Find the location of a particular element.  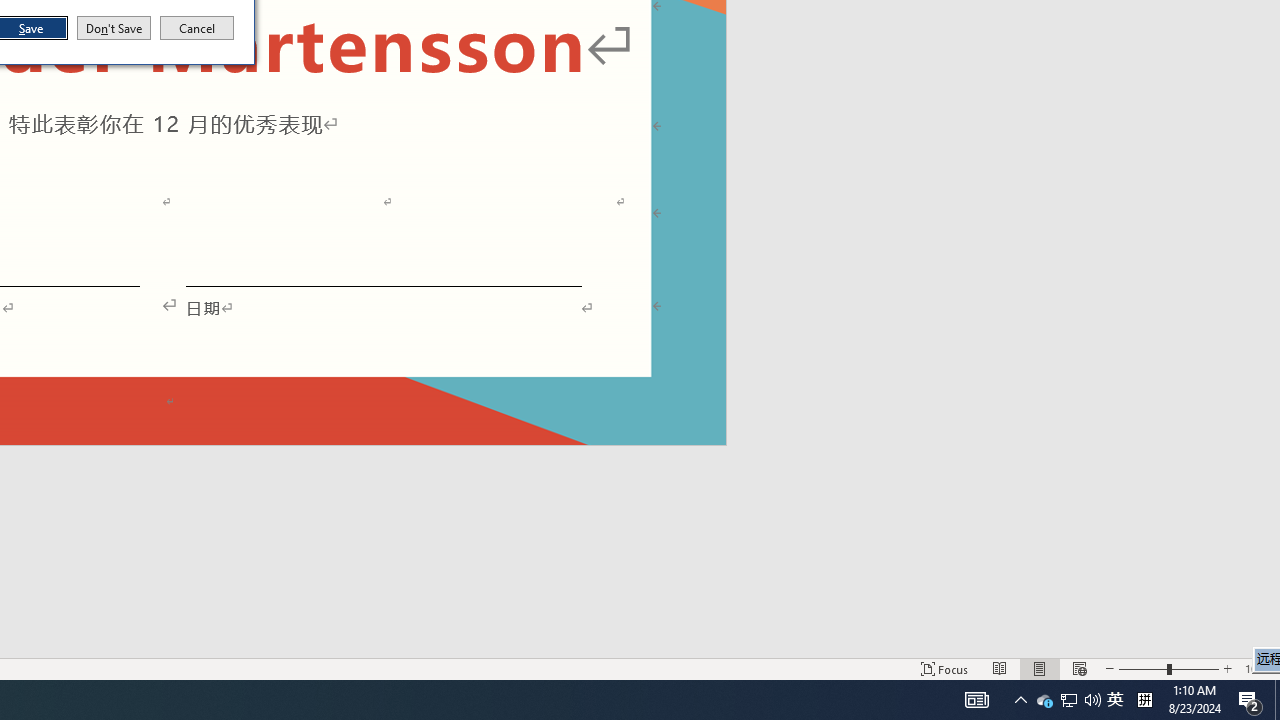

Zoom 100% is located at coordinates (1069, 700).